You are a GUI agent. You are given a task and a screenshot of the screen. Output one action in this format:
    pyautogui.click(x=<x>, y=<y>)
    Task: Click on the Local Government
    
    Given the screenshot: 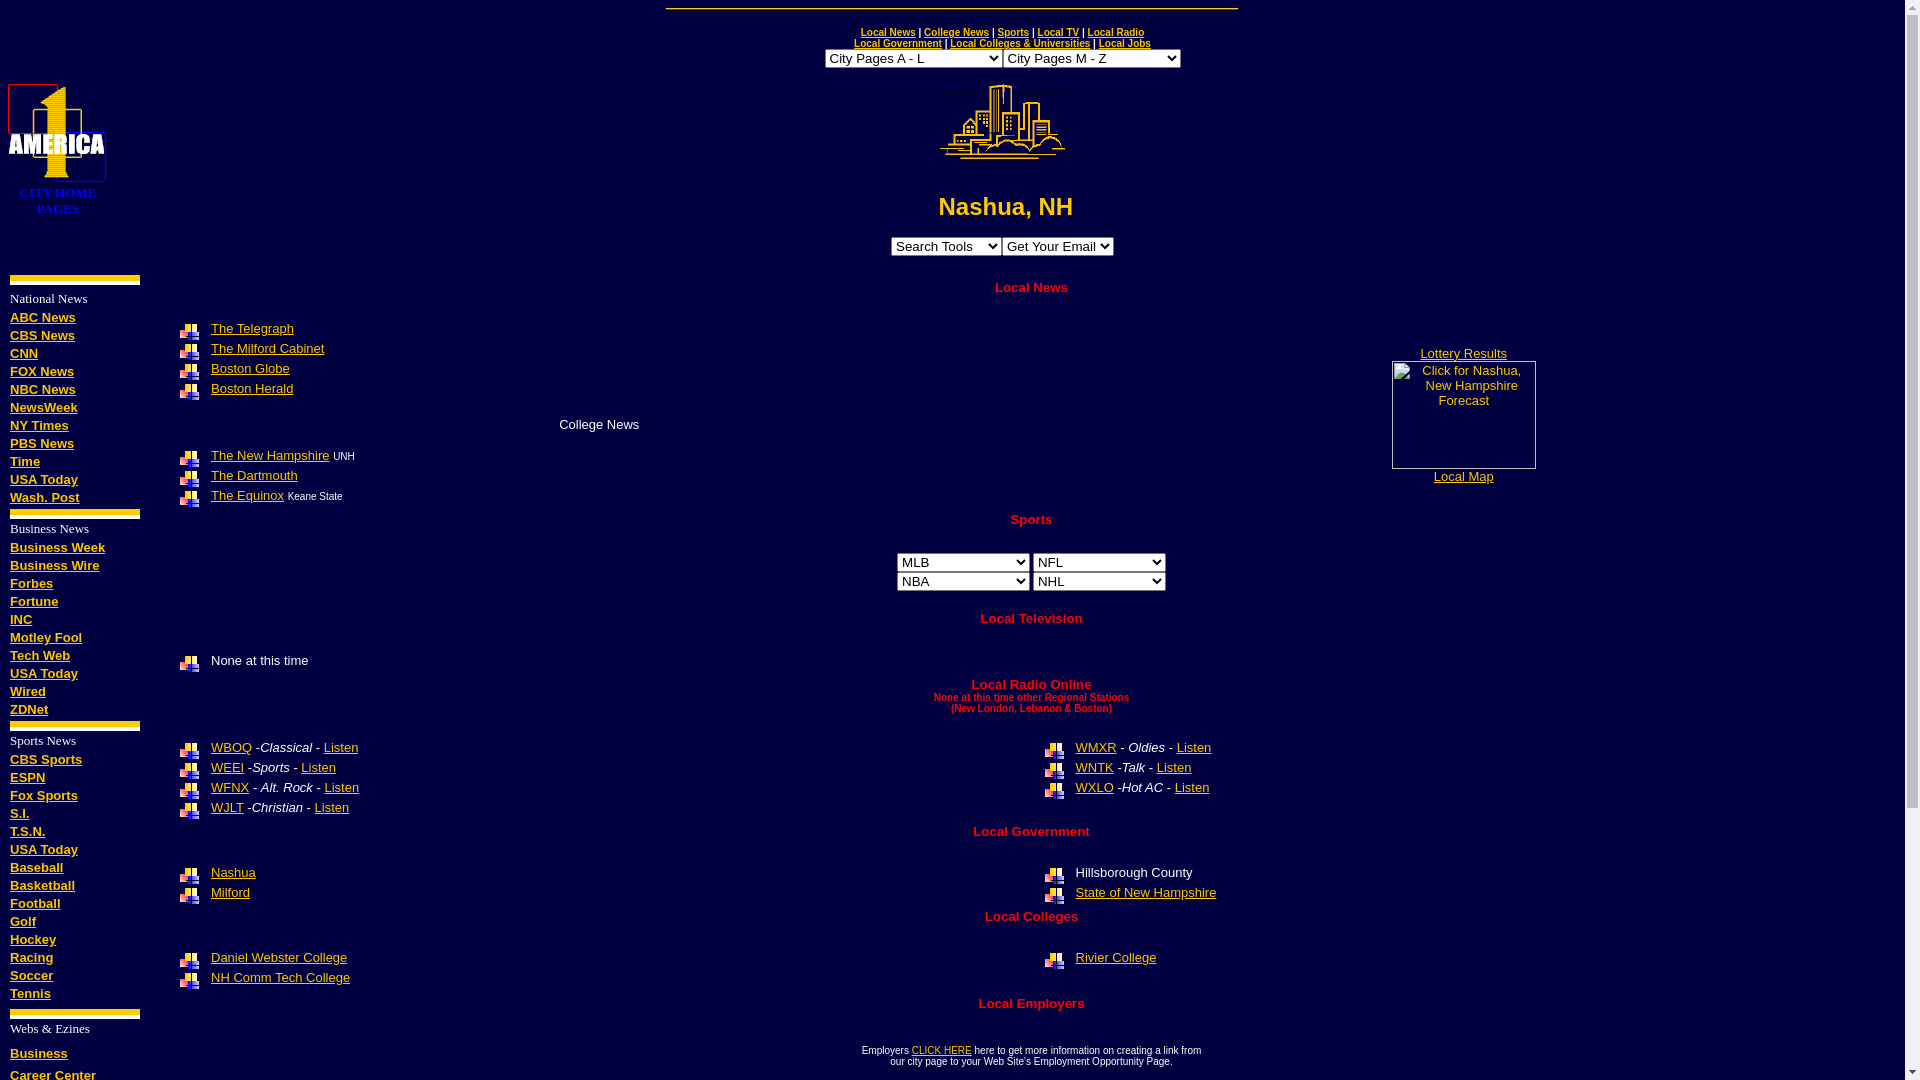 What is the action you would take?
    pyautogui.click(x=1030, y=832)
    